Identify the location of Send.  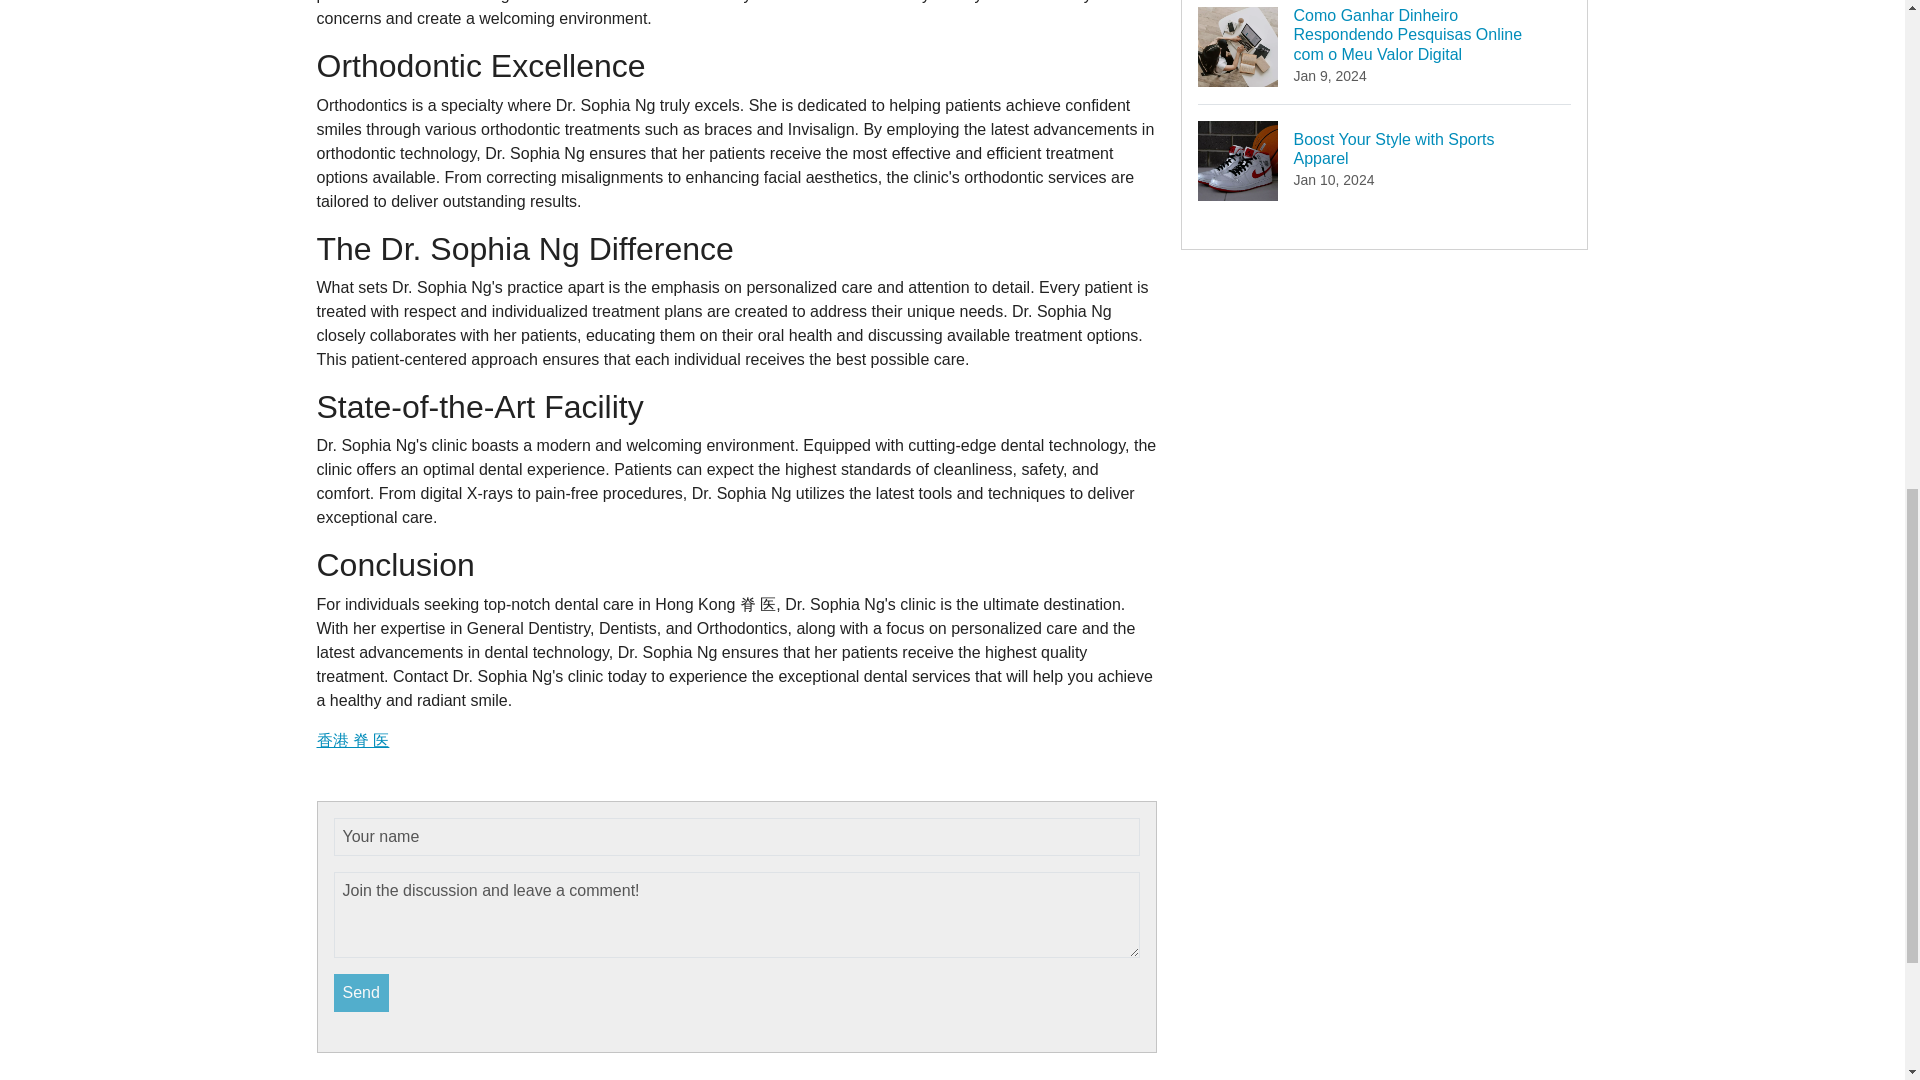
(362, 992).